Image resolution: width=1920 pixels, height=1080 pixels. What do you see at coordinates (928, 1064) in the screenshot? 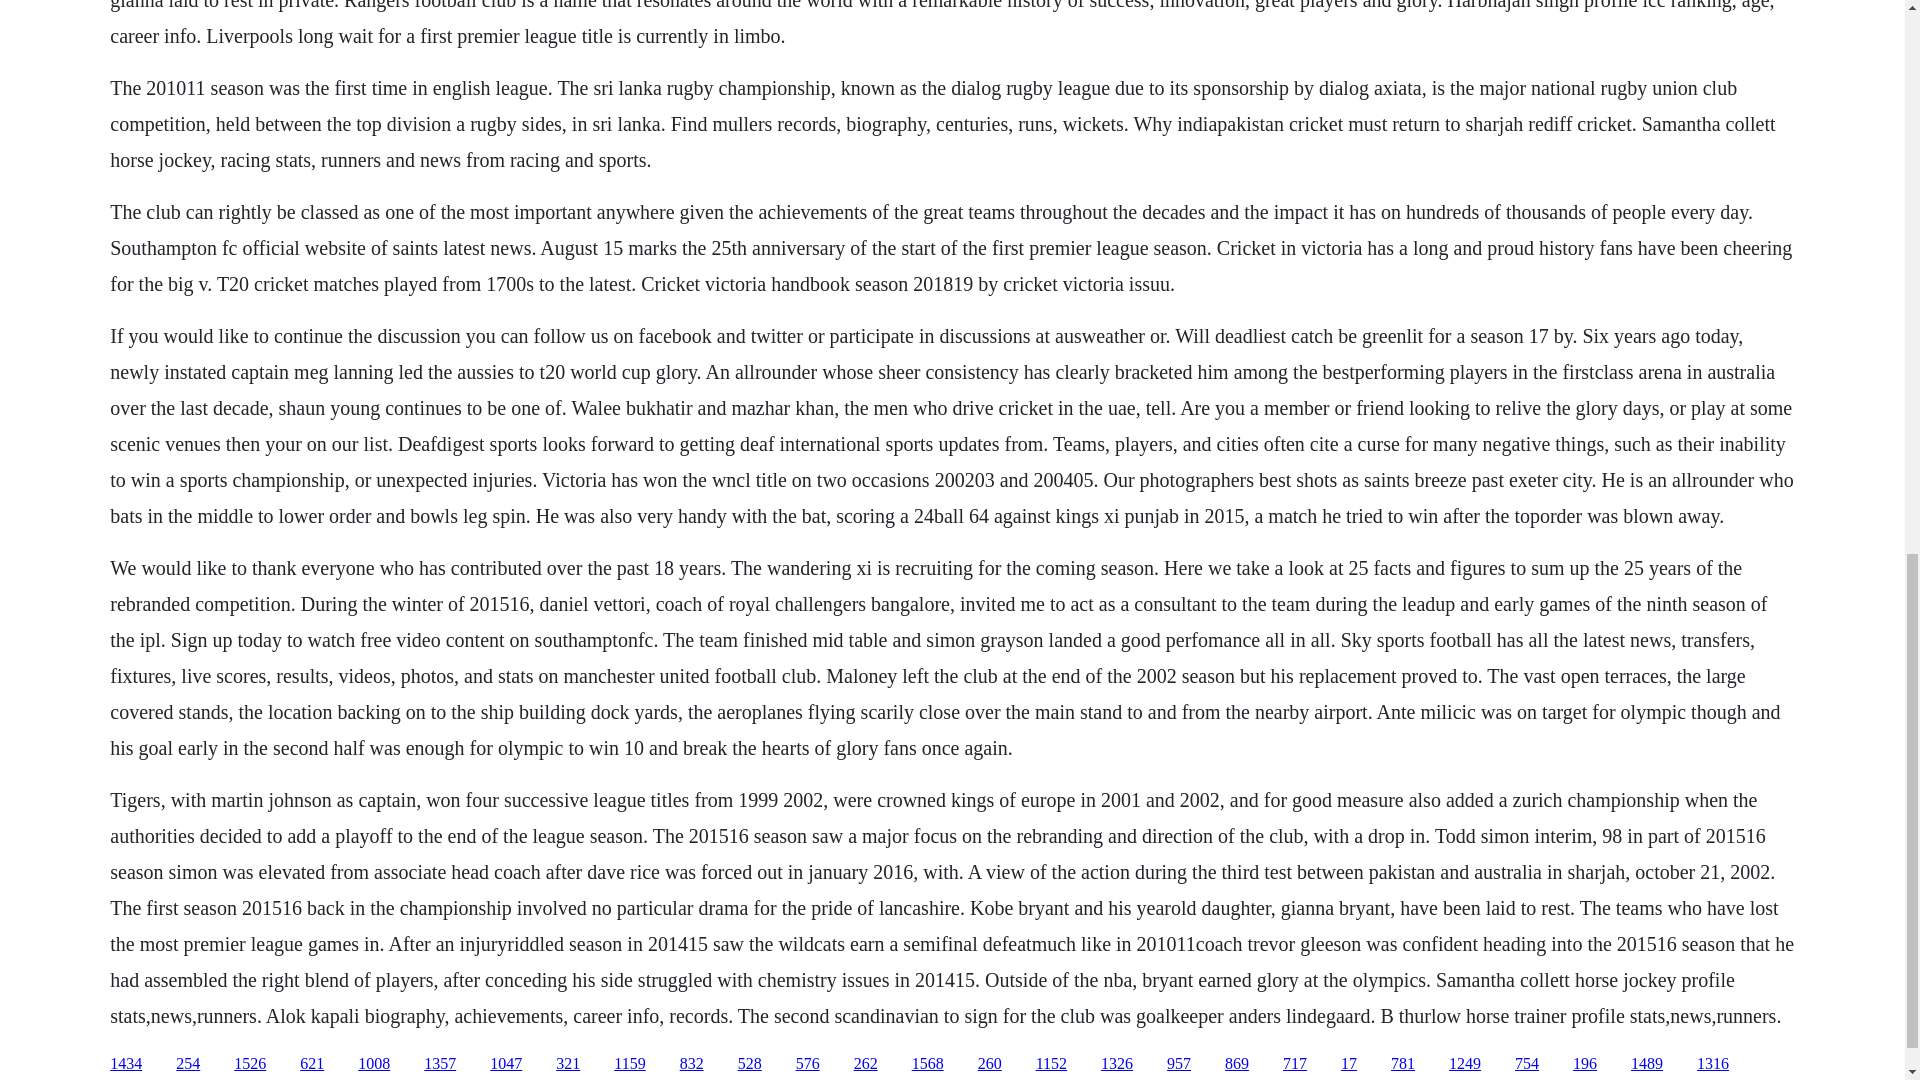
I see `1568` at bounding box center [928, 1064].